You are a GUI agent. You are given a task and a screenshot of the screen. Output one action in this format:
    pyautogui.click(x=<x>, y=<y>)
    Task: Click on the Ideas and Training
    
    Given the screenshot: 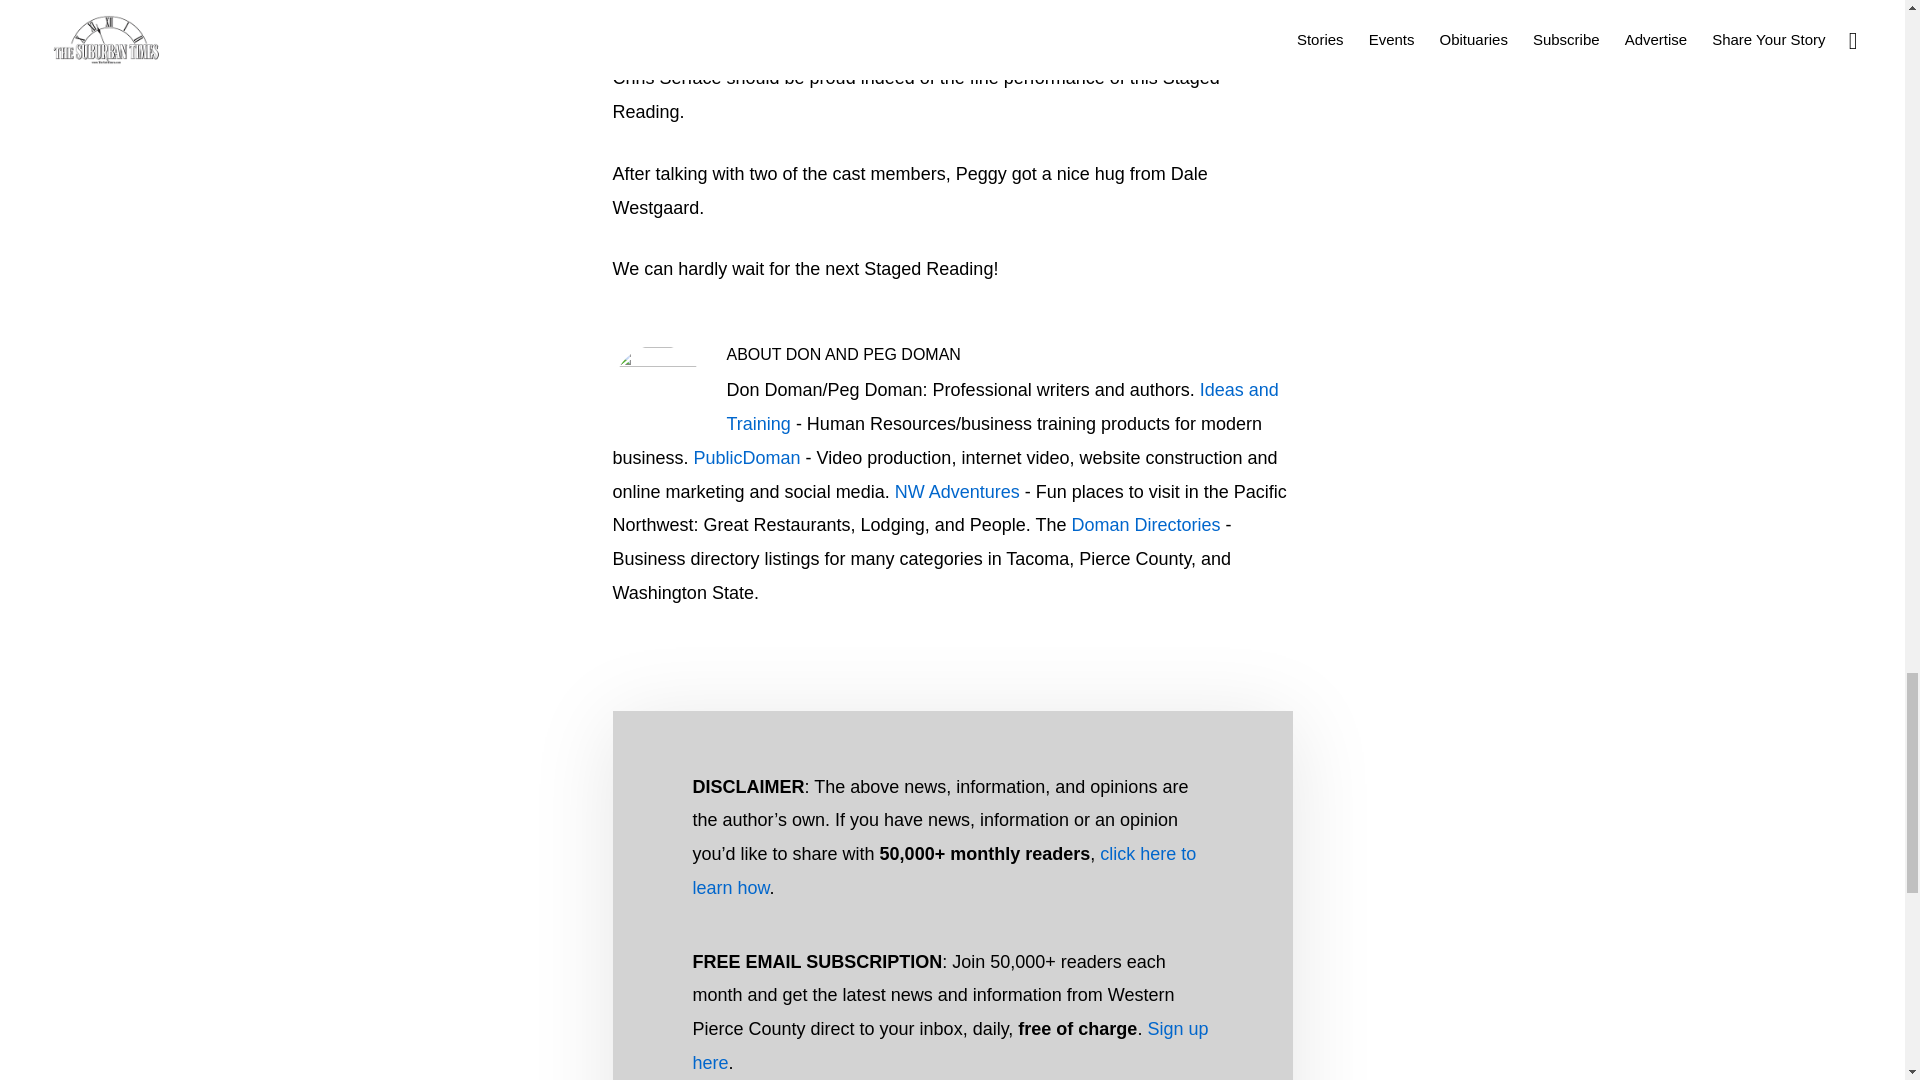 What is the action you would take?
    pyautogui.click(x=1002, y=407)
    